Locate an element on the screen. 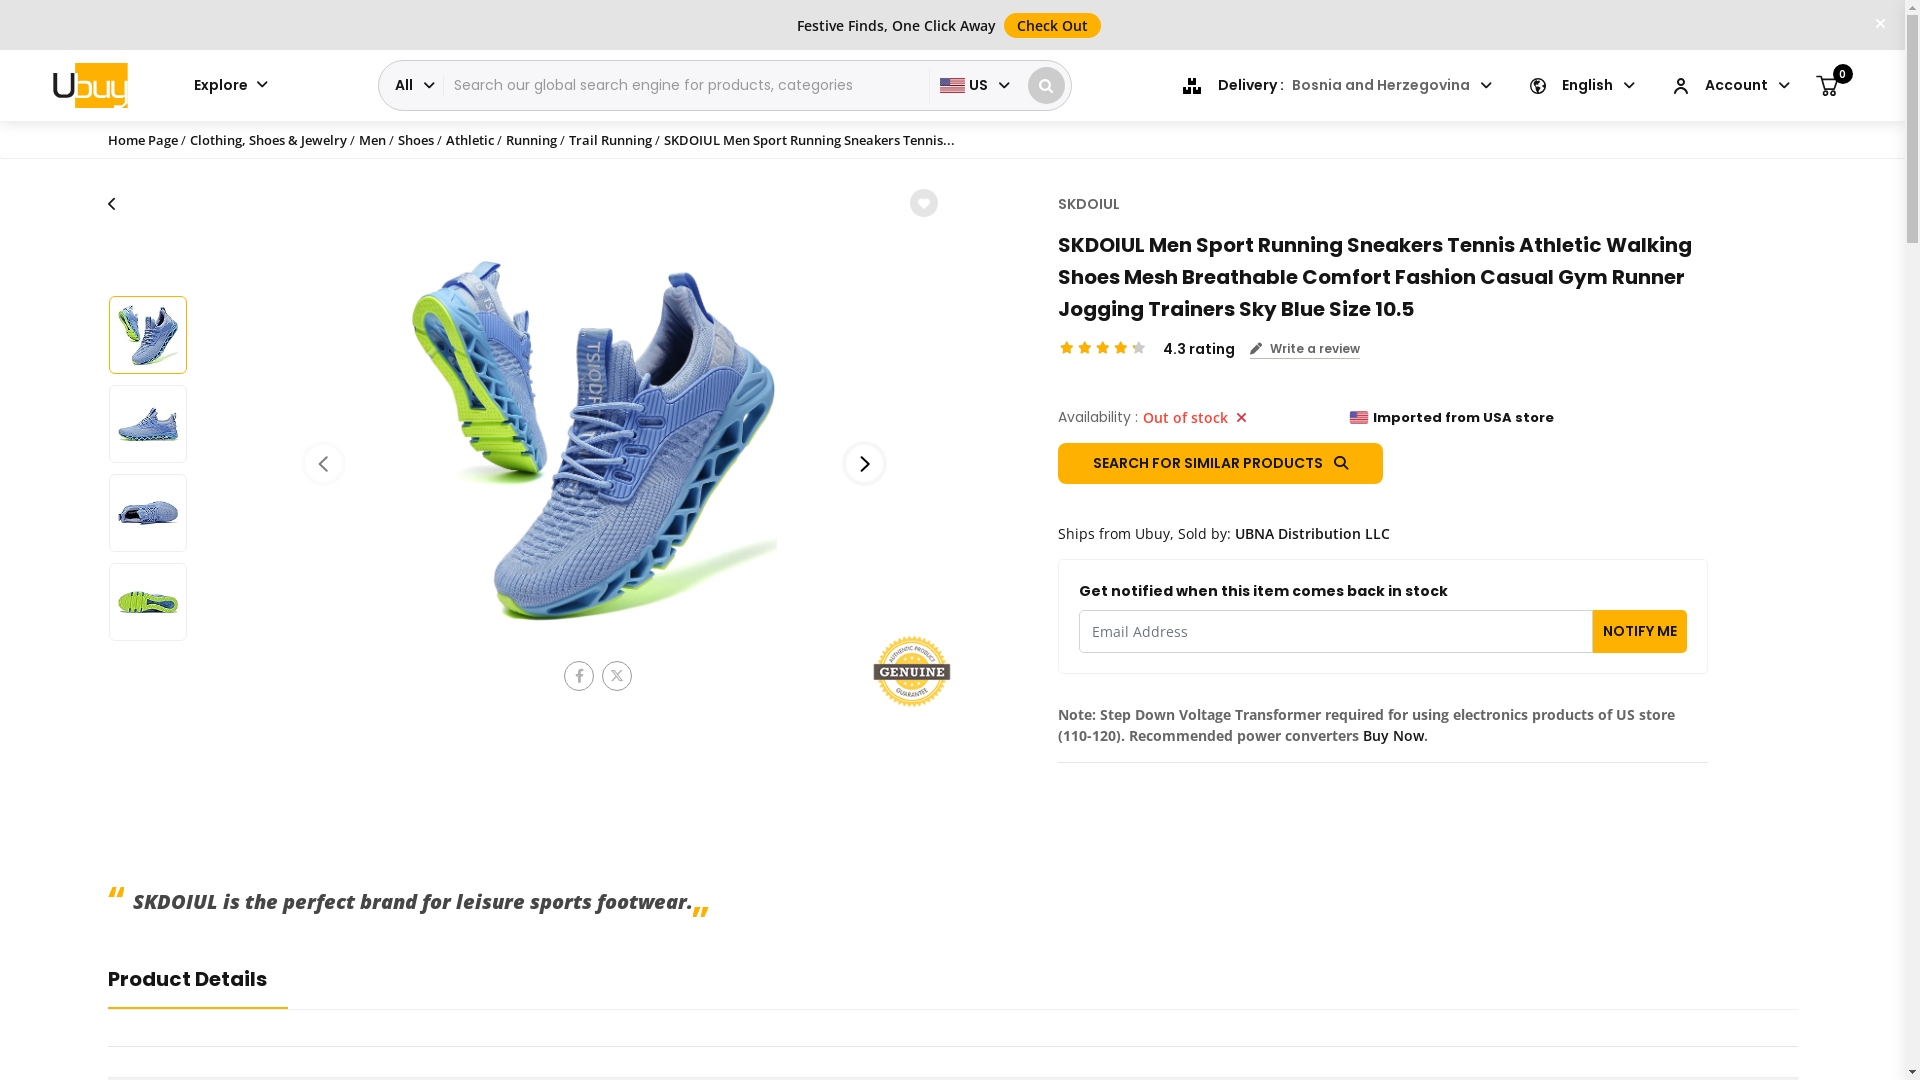 Image resolution: width=1920 pixels, height=1080 pixels. All is located at coordinates (413, 86).